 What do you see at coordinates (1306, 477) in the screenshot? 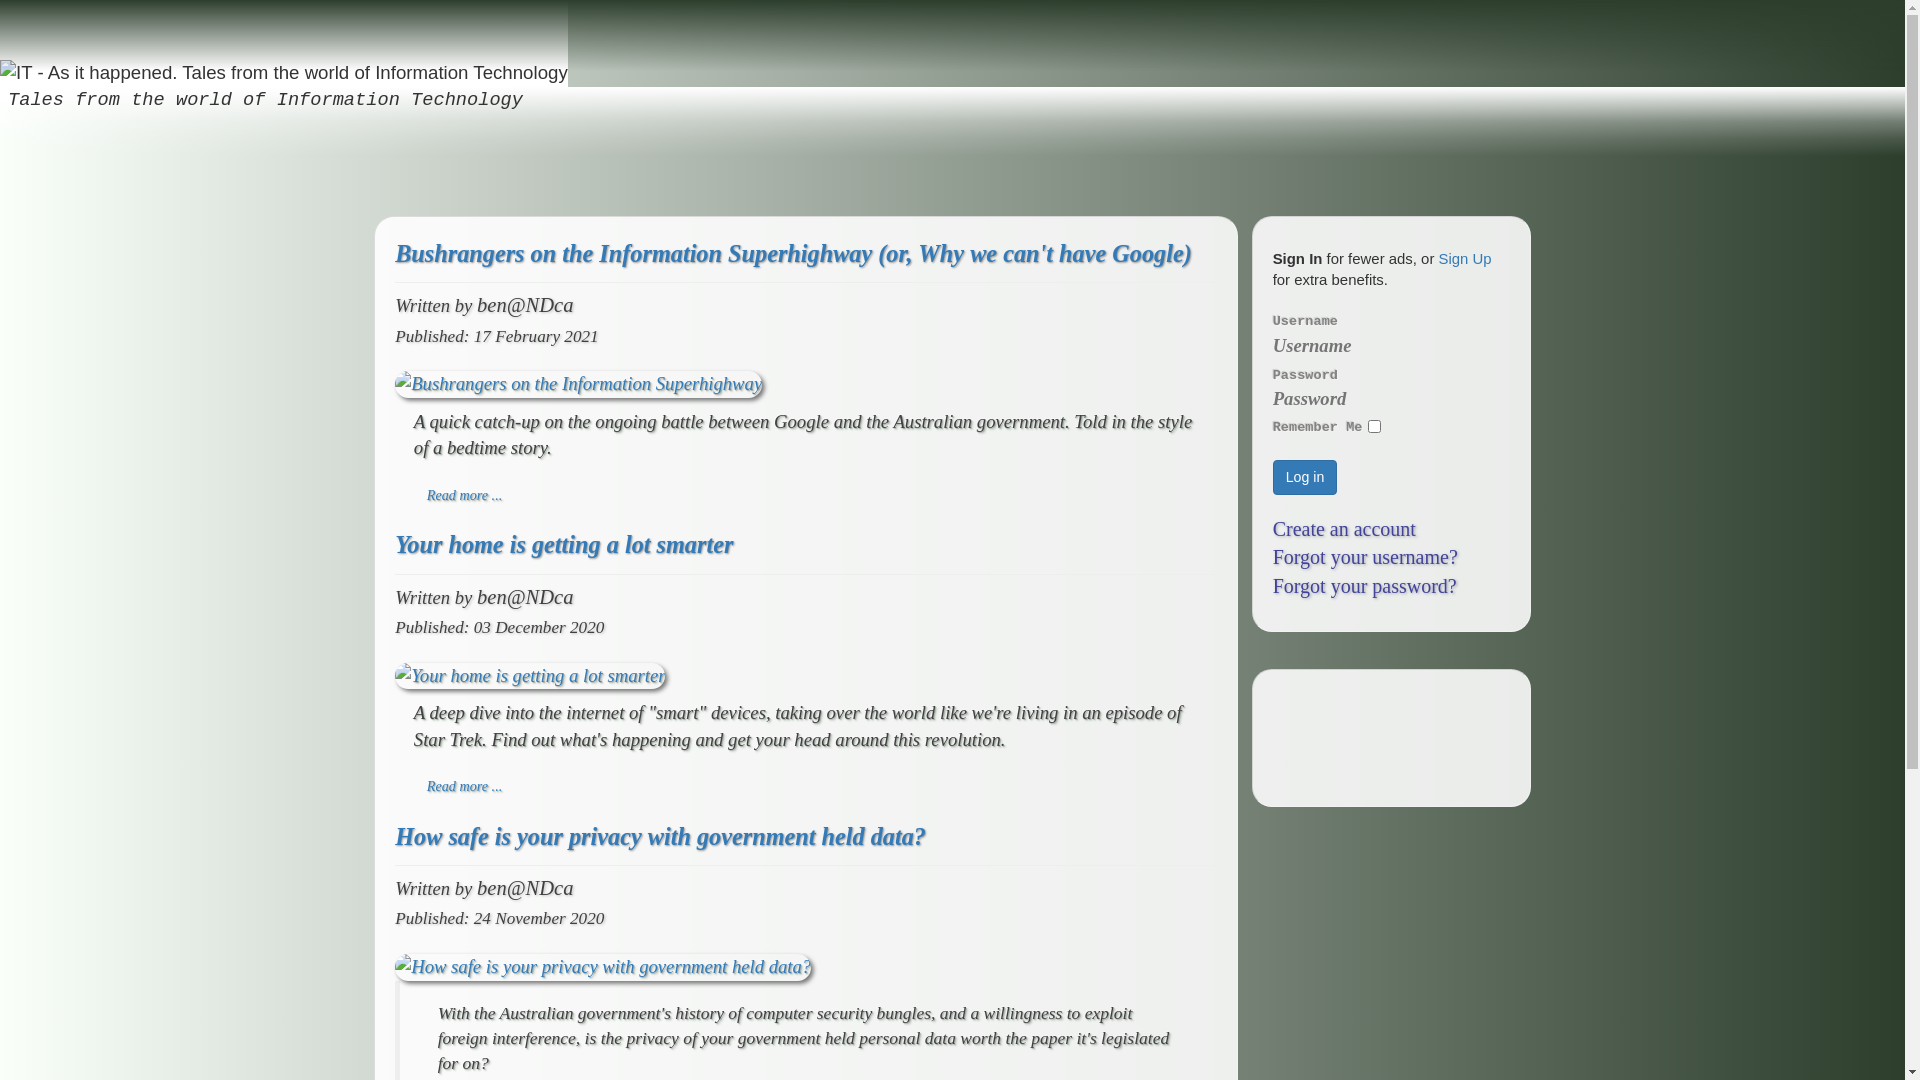
I see `Log in` at bounding box center [1306, 477].